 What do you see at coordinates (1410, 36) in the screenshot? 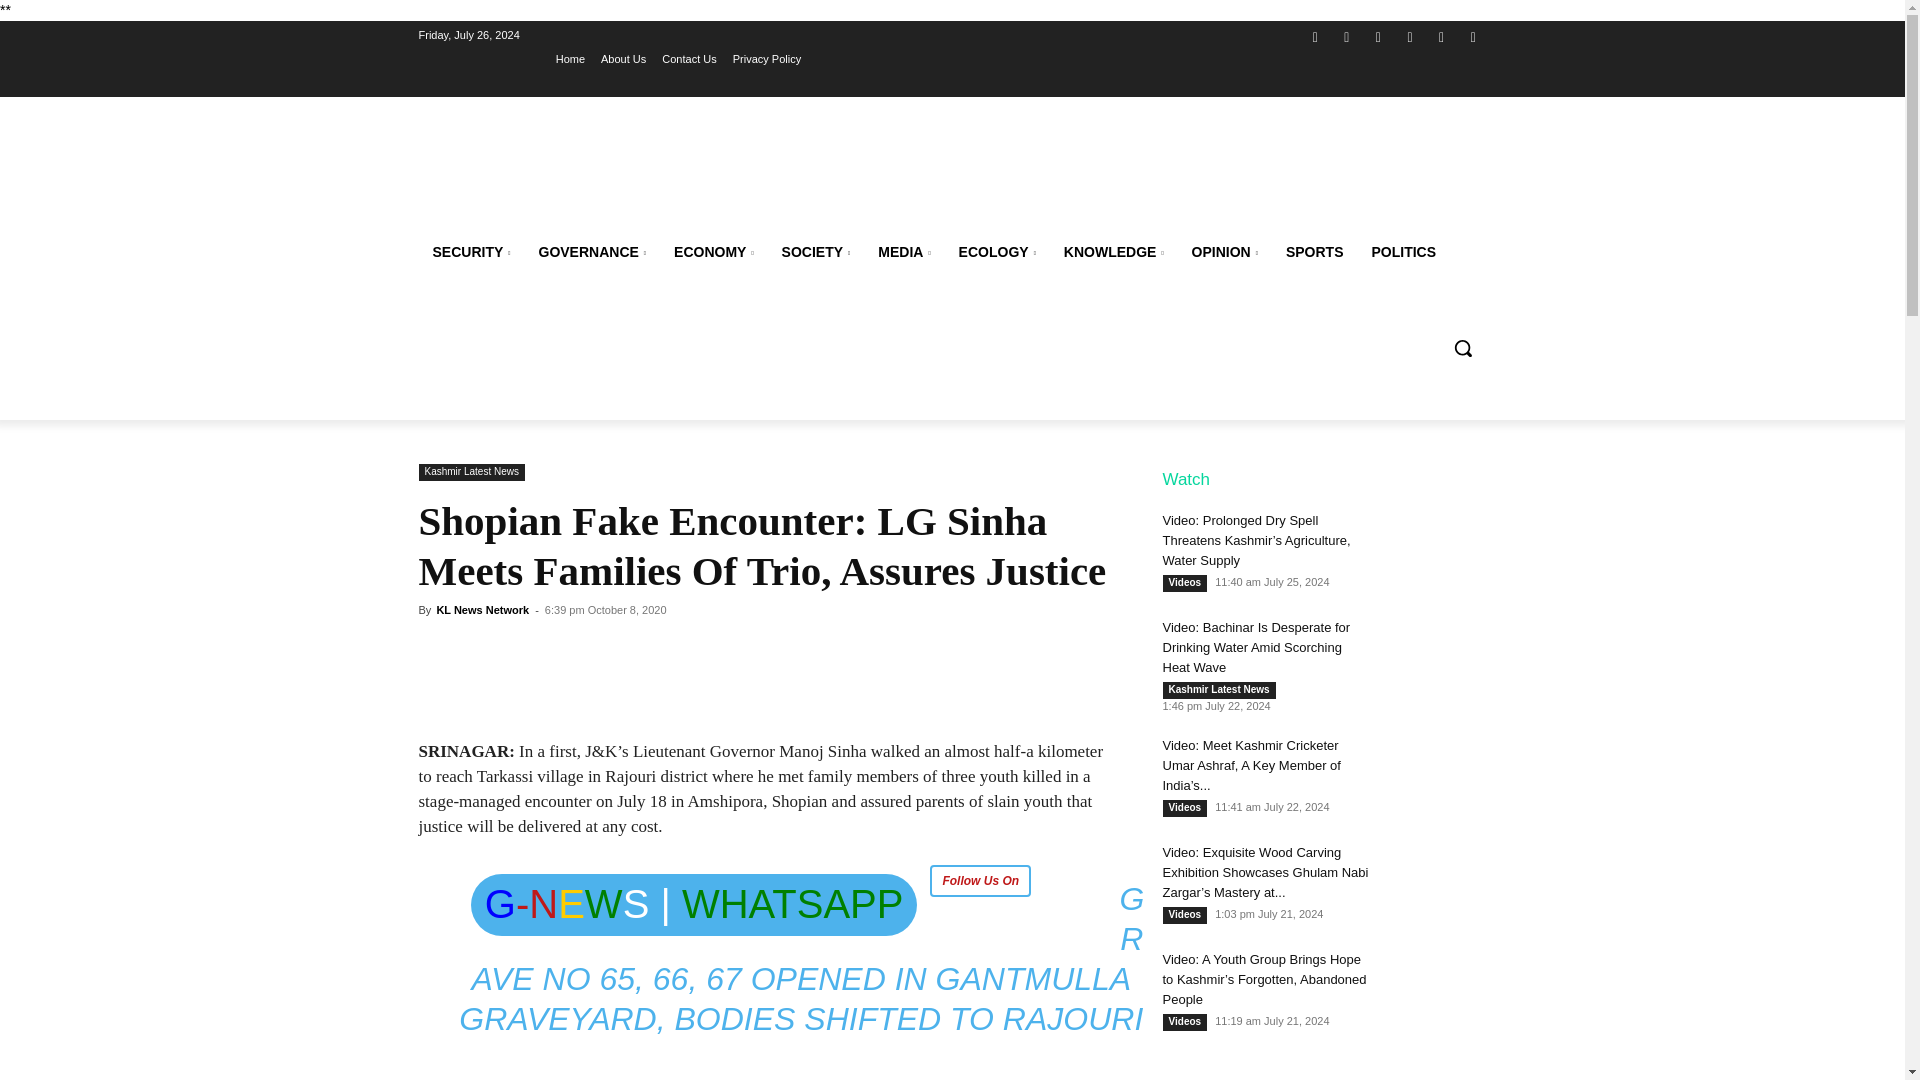
I see `Website` at bounding box center [1410, 36].